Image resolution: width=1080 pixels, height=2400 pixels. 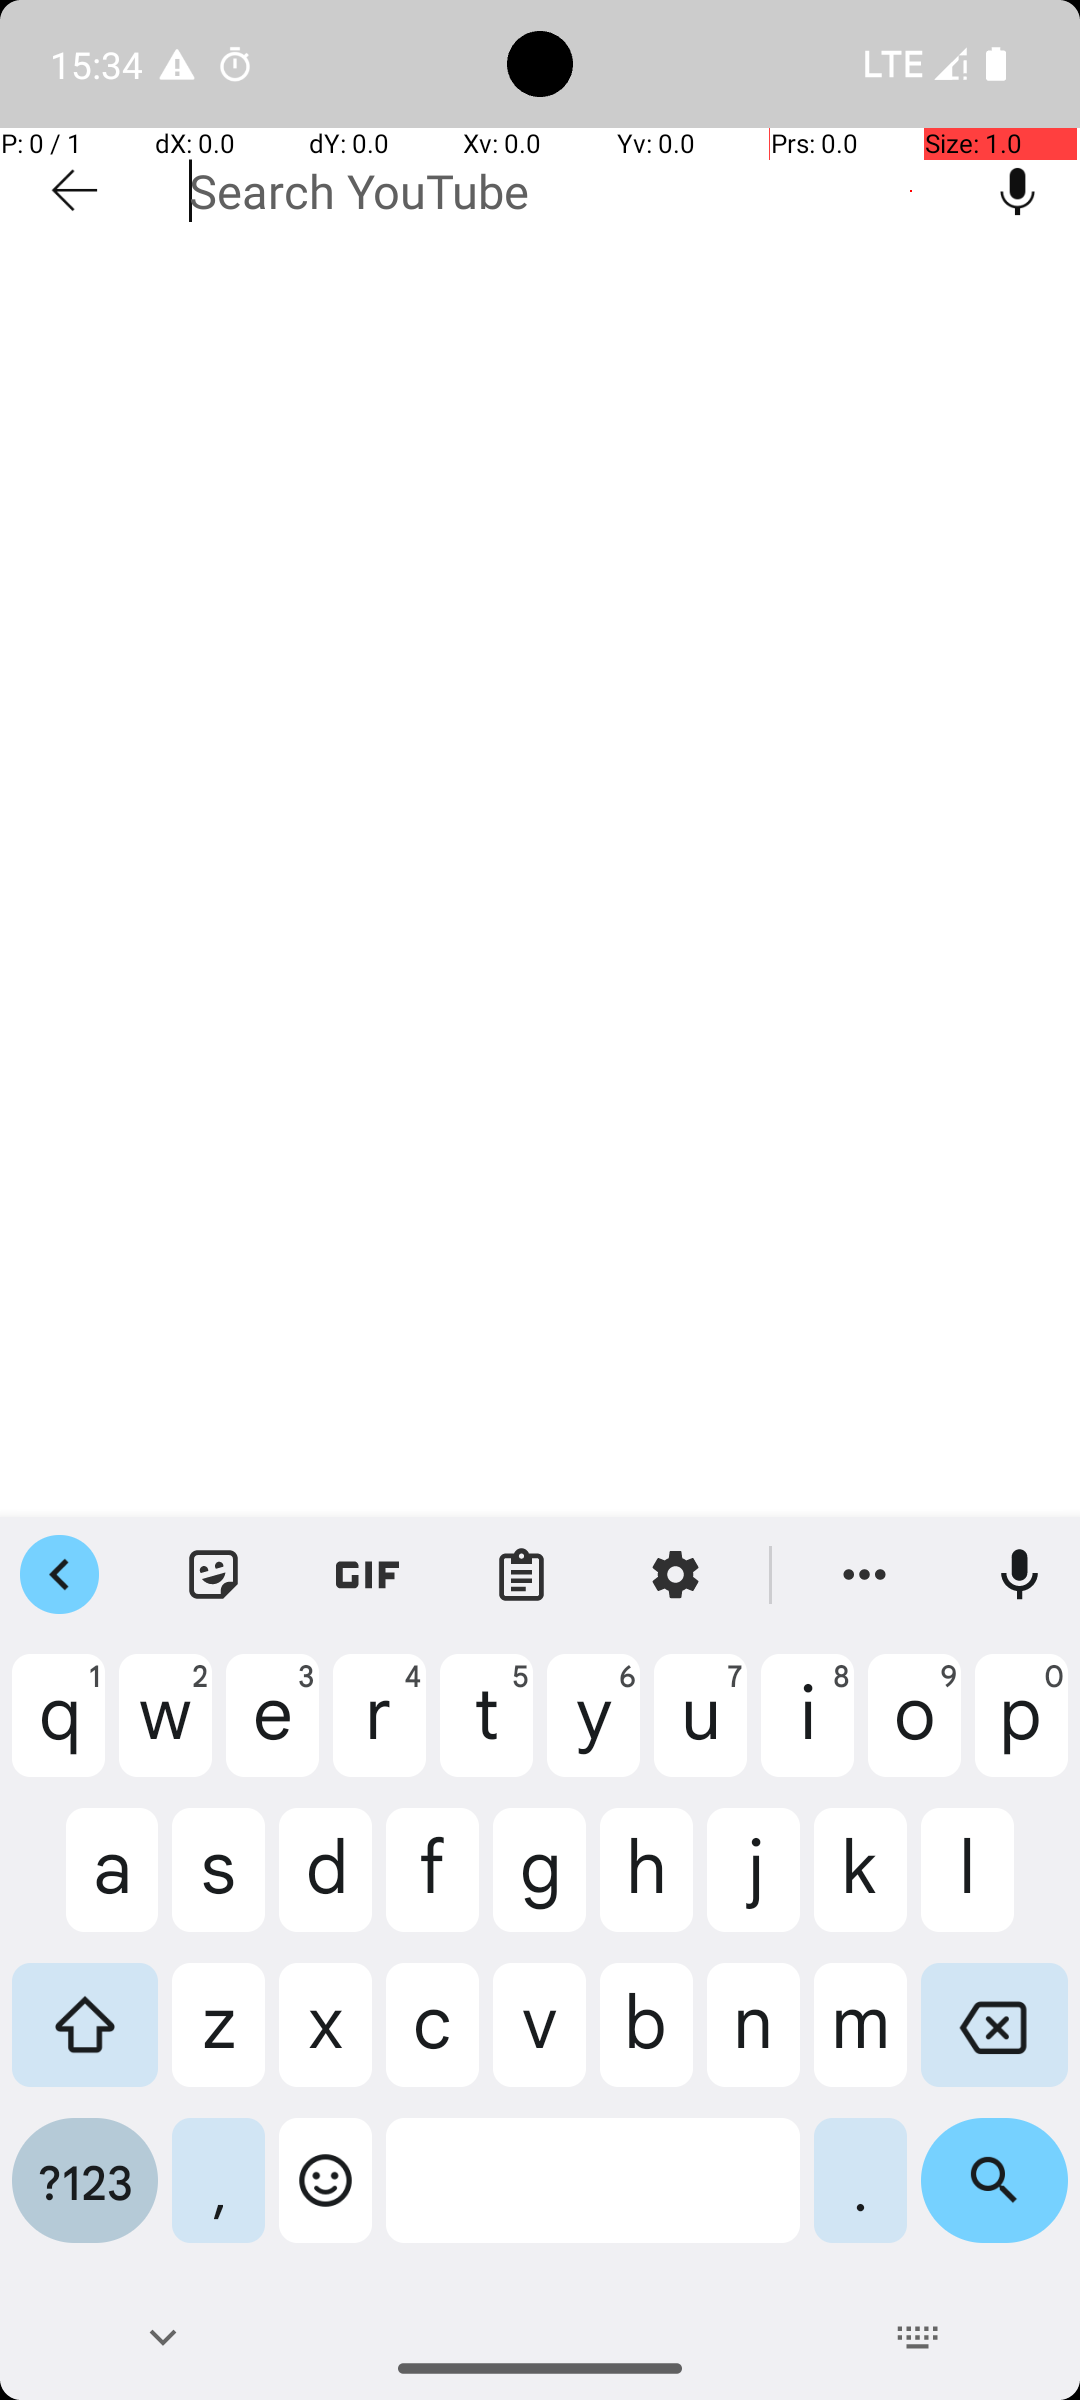 I want to click on Sticker Keyboard, so click(x=214, y=1575).